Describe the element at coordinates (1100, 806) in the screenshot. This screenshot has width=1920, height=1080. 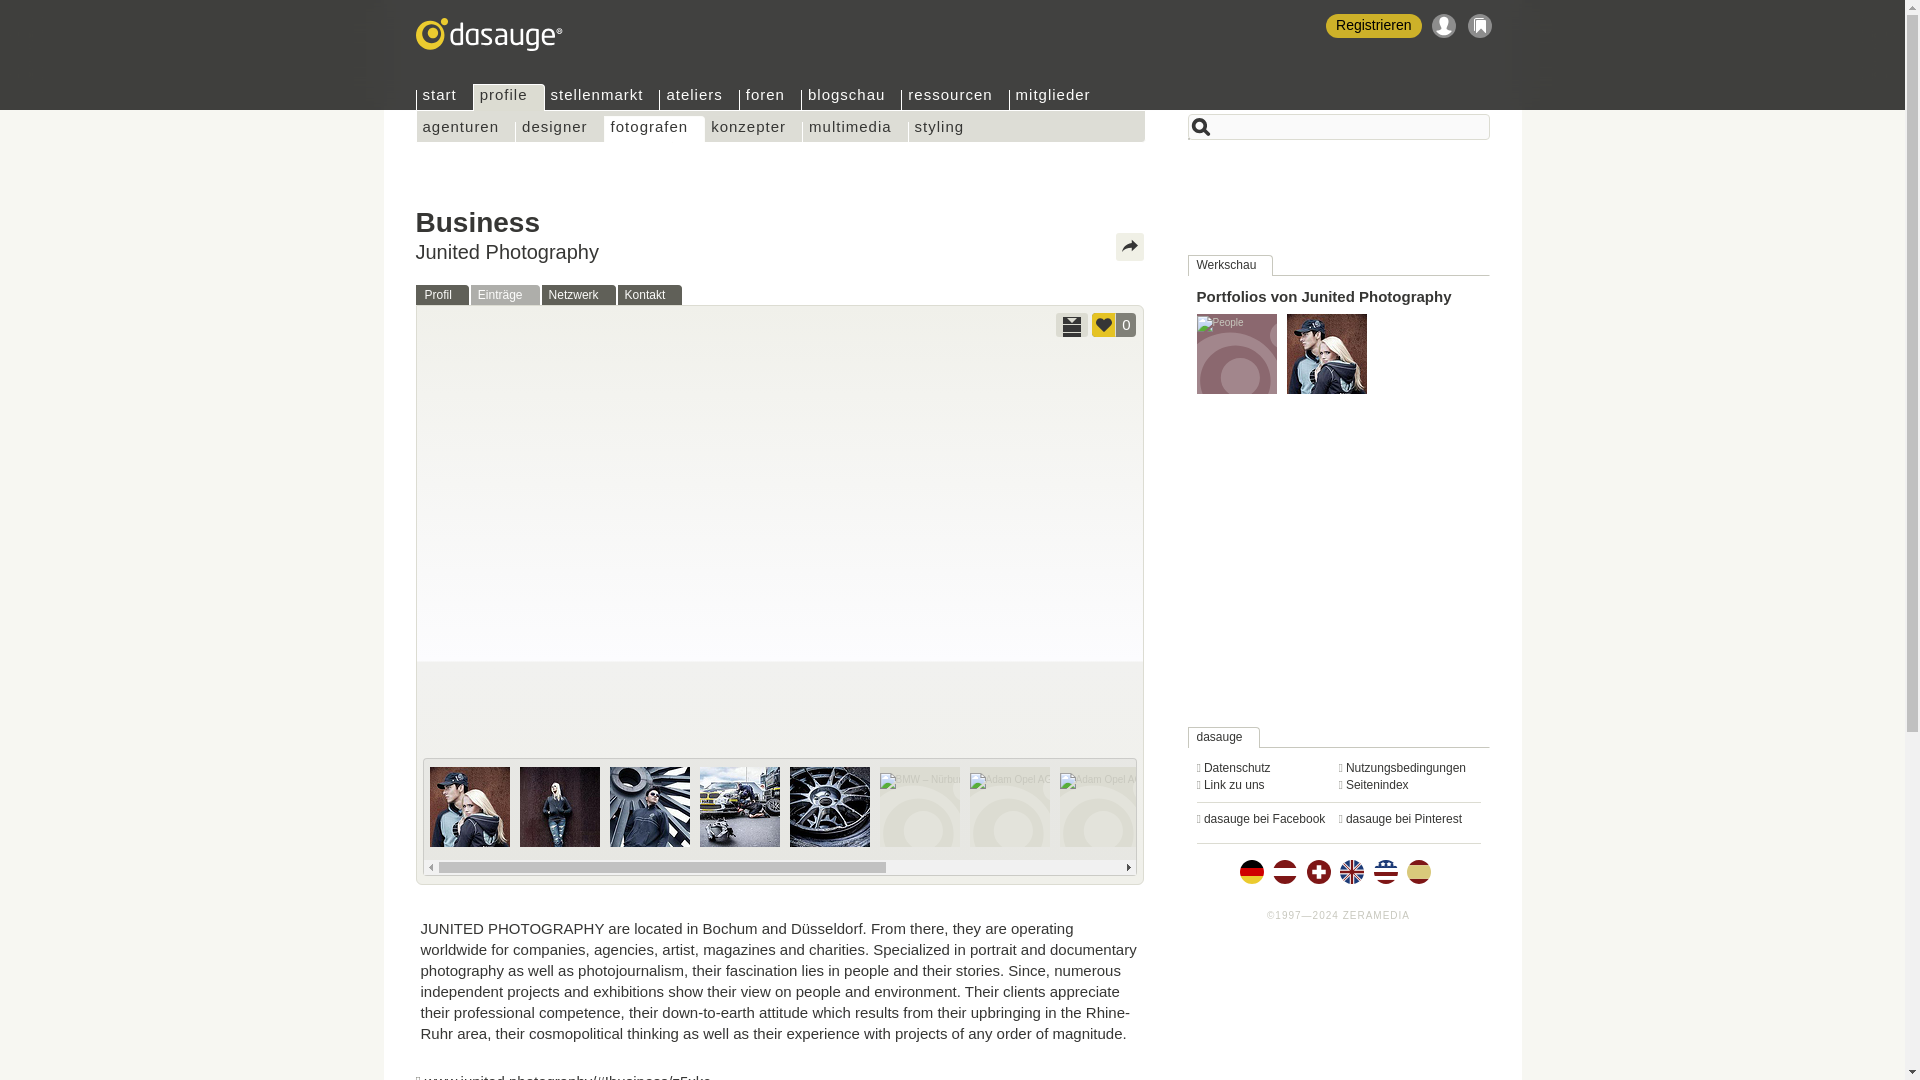
I see `Adam Opel AG` at that location.